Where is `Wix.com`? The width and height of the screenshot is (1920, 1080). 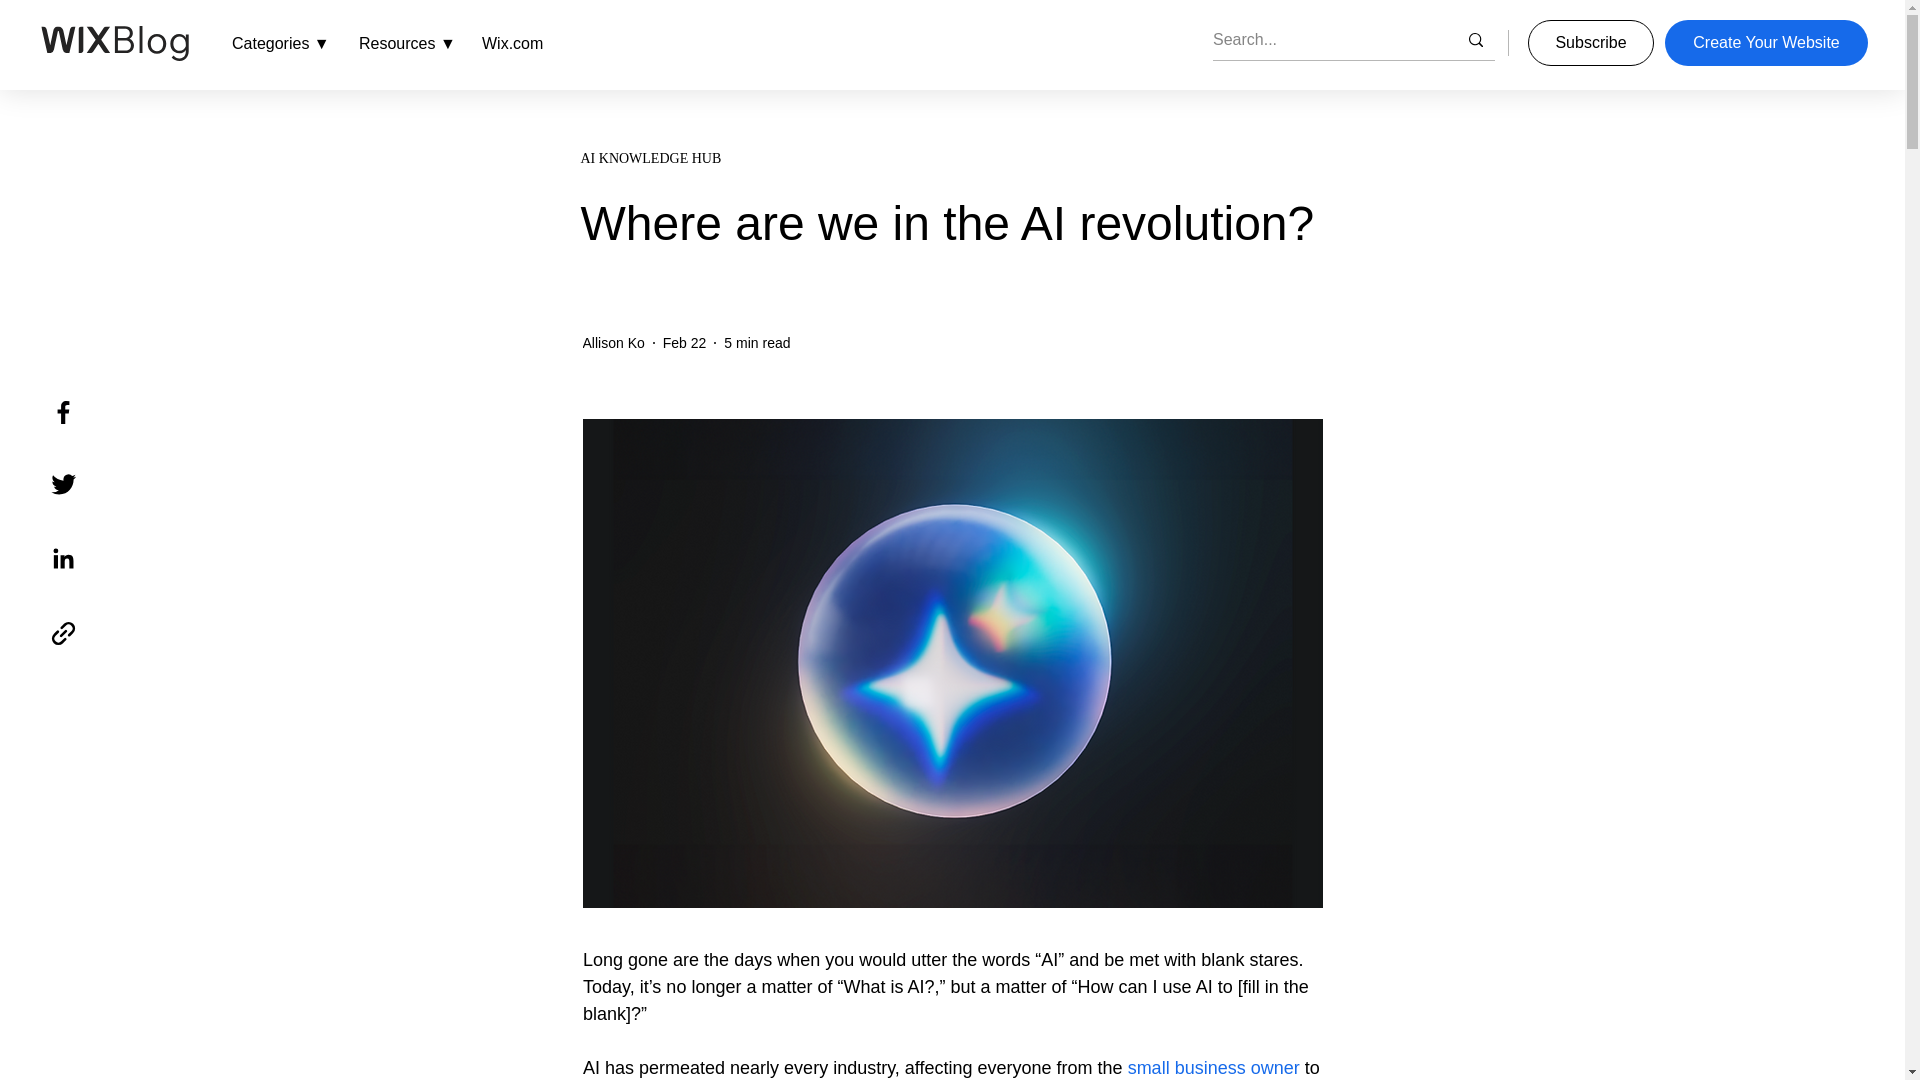 Wix.com is located at coordinates (512, 44).